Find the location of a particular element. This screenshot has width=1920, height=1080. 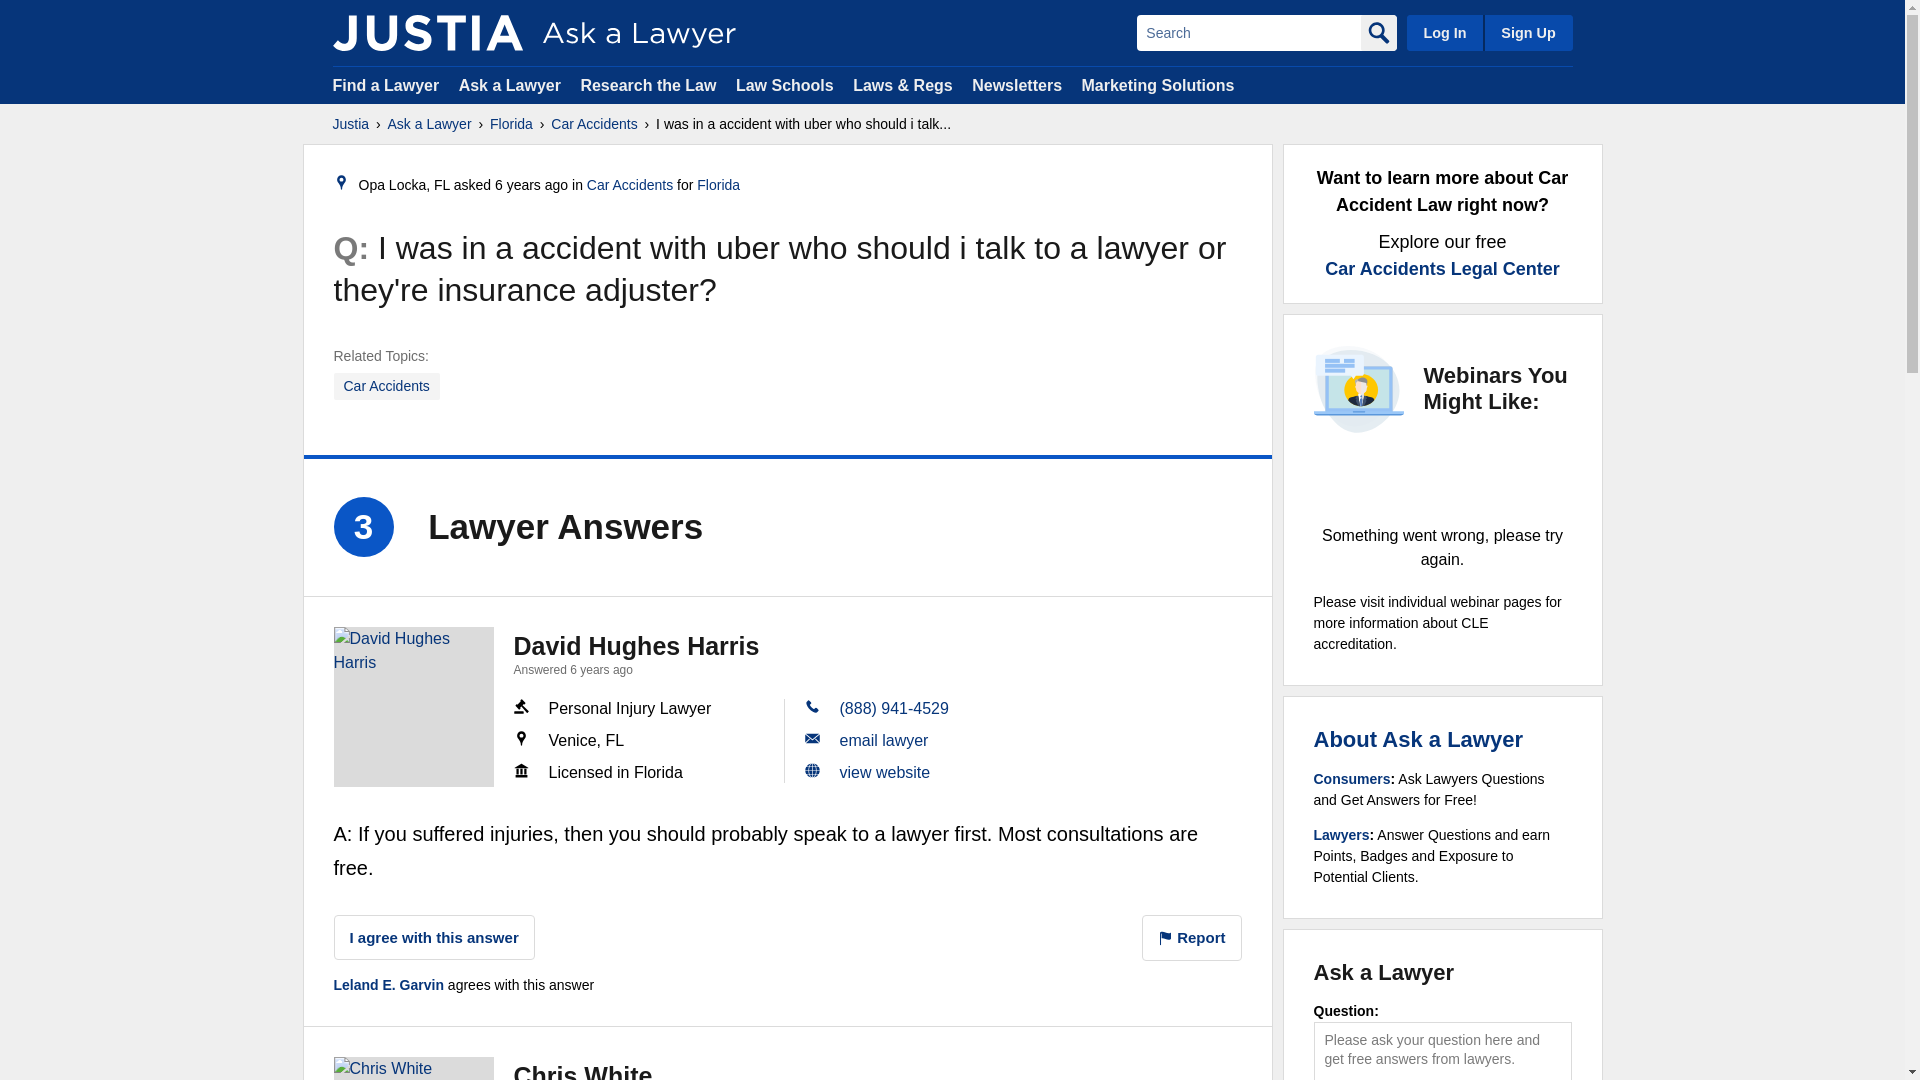

Log In is located at coordinates (1444, 32).